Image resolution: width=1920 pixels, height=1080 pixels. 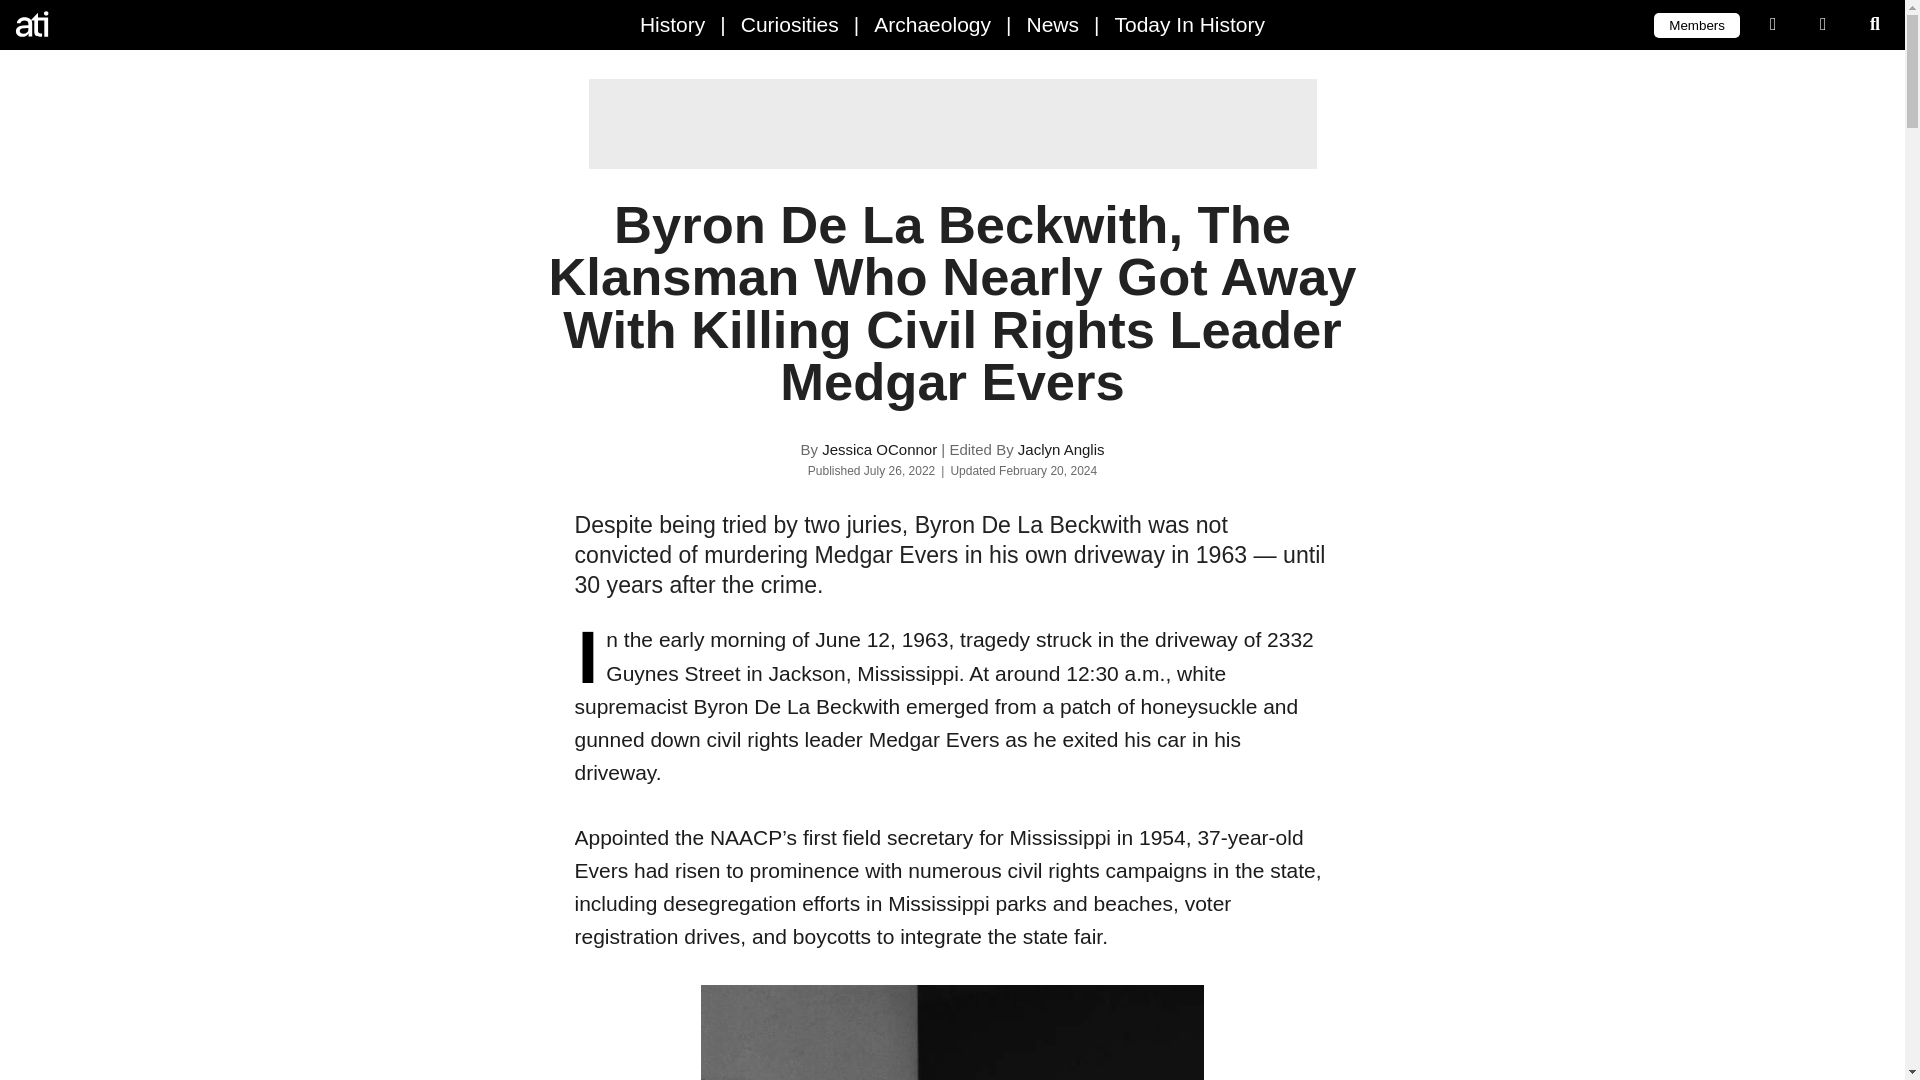 What do you see at coordinates (1696, 24) in the screenshot?
I see `Members` at bounding box center [1696, 24].